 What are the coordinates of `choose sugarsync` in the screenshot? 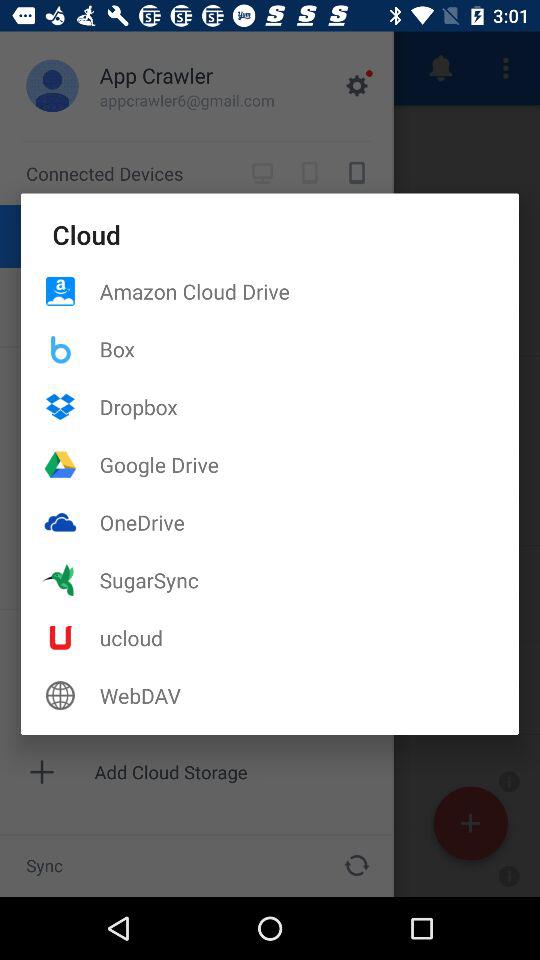 It's located at (309, 580).